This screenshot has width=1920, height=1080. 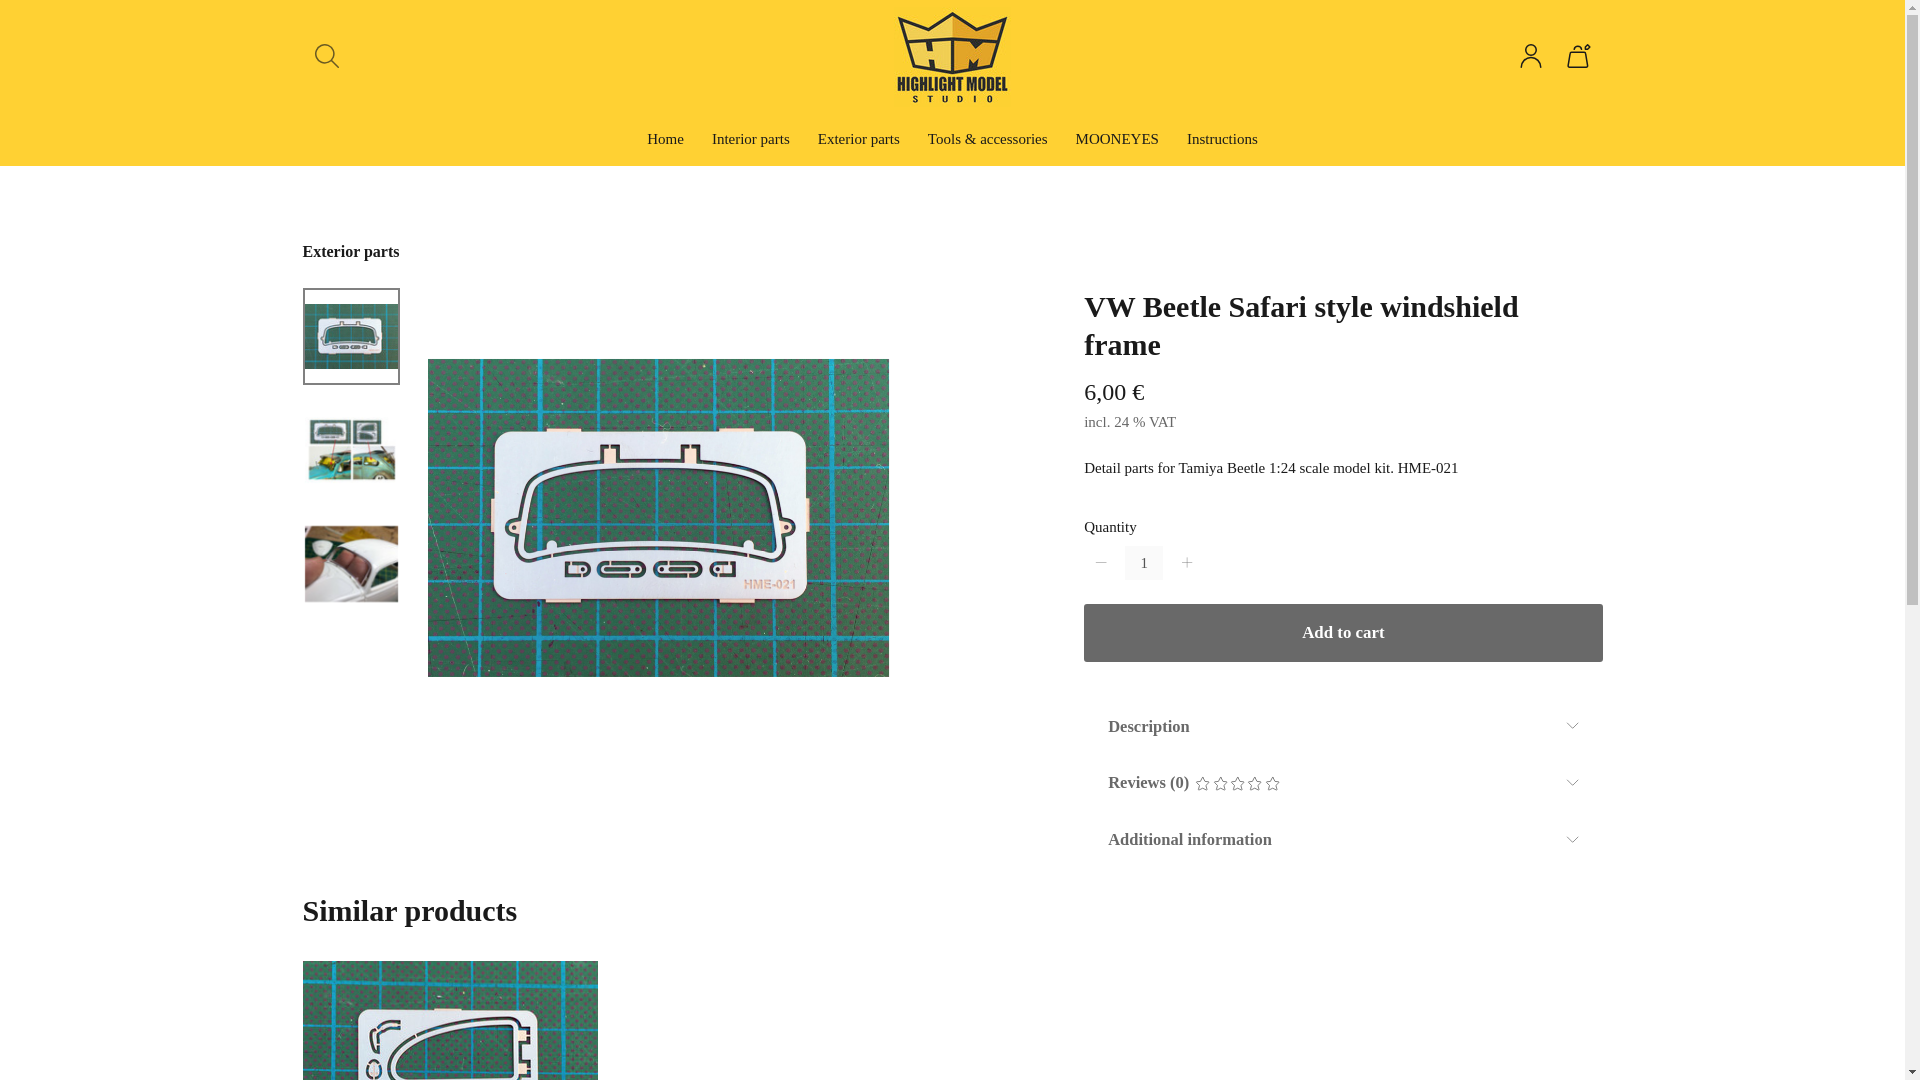 What do you see at coordinates (665, 142) in the screenshot?
I see `Home` at bounding box center [665, 142].